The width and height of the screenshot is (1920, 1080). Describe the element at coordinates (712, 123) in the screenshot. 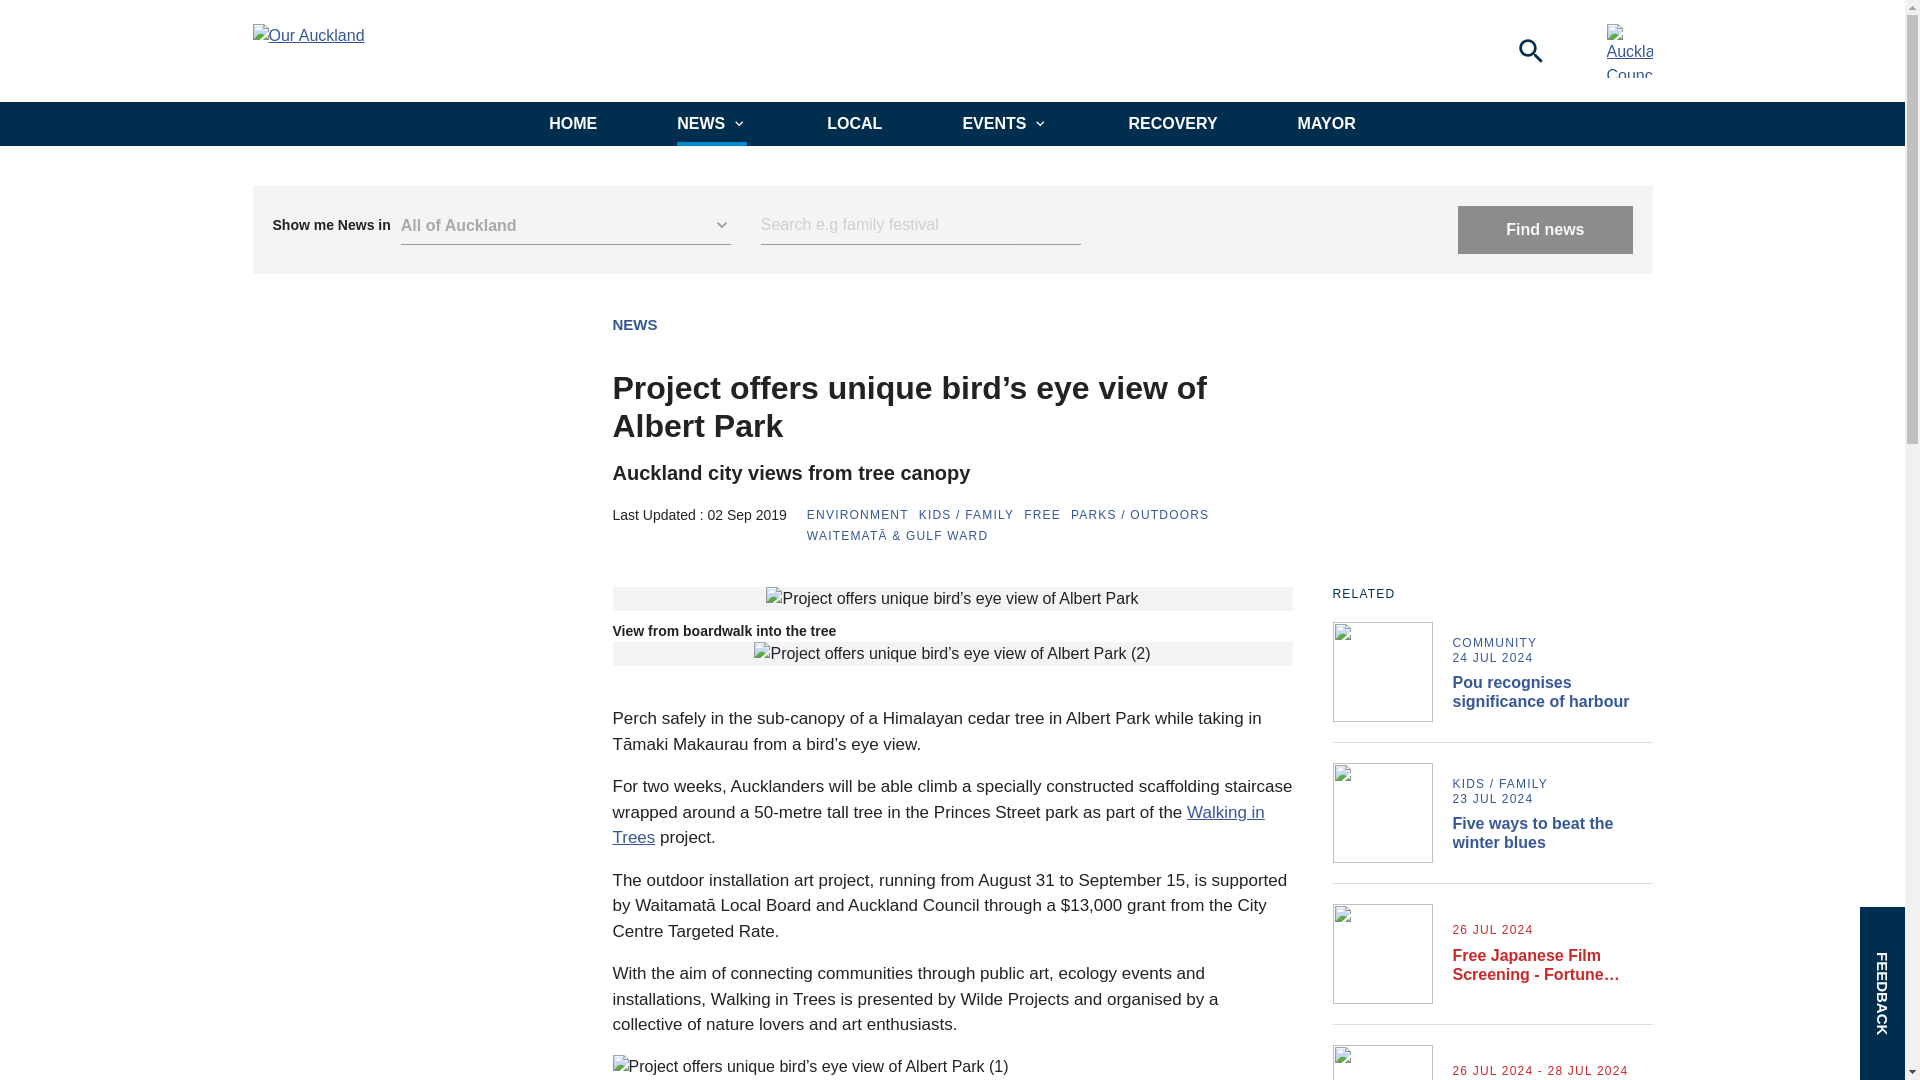

I see `NEWS` at that location.